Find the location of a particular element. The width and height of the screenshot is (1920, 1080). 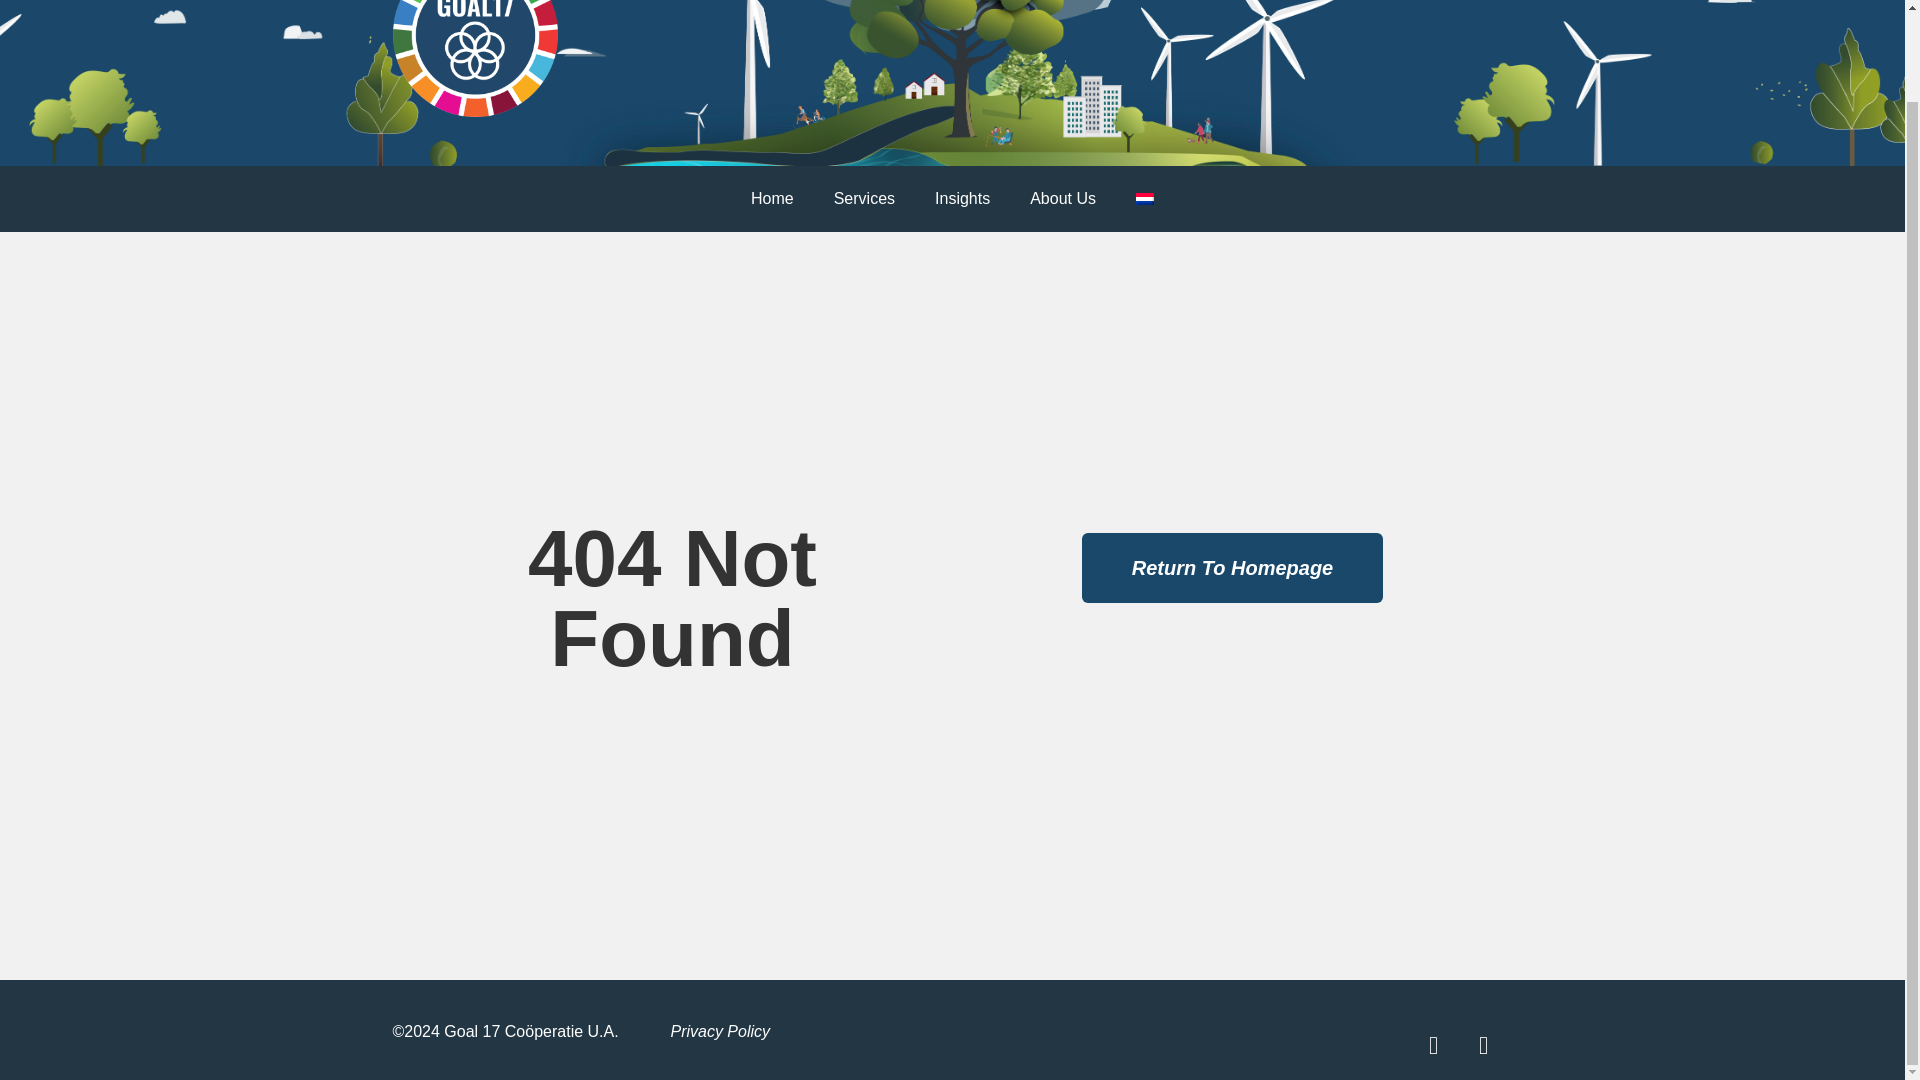

Return To Homepage is located at coordinates (1233, 568).